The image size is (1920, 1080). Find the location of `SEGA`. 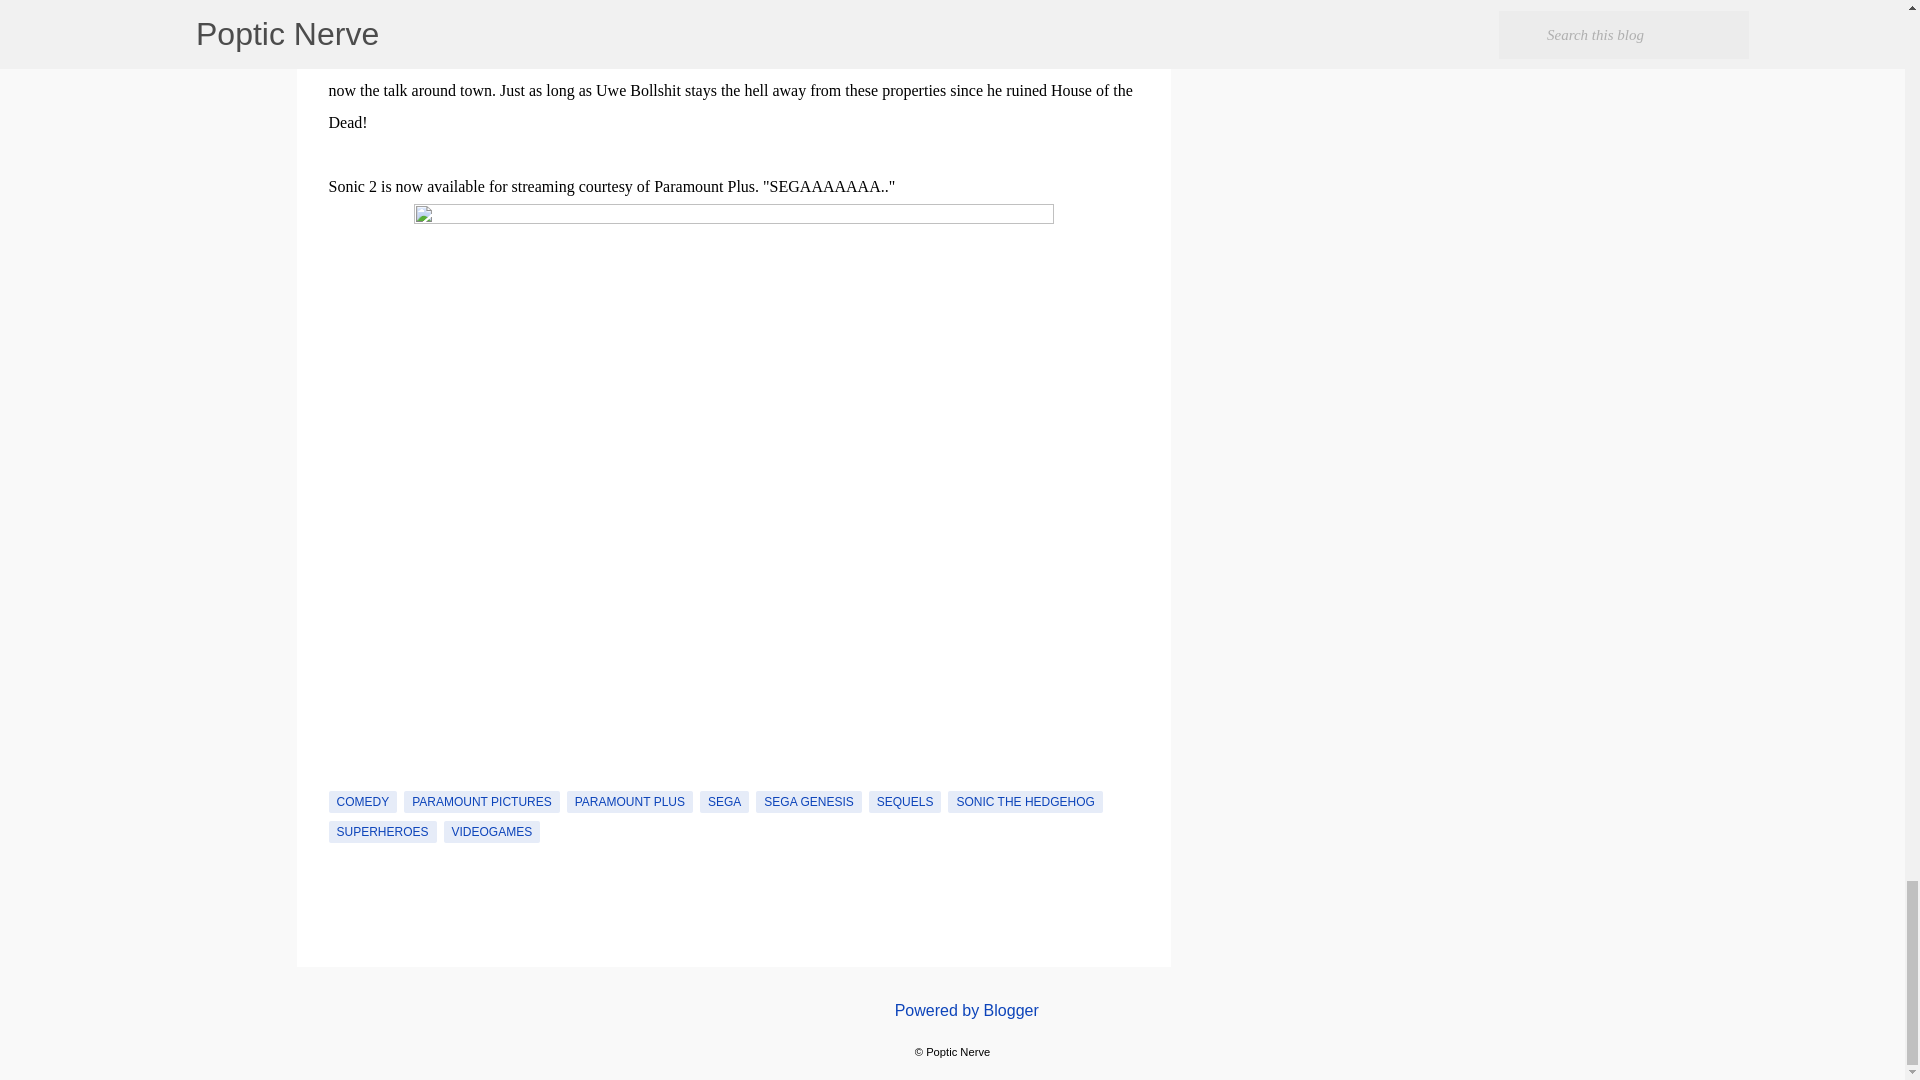

SEGA is located at coordinates (724, 802).